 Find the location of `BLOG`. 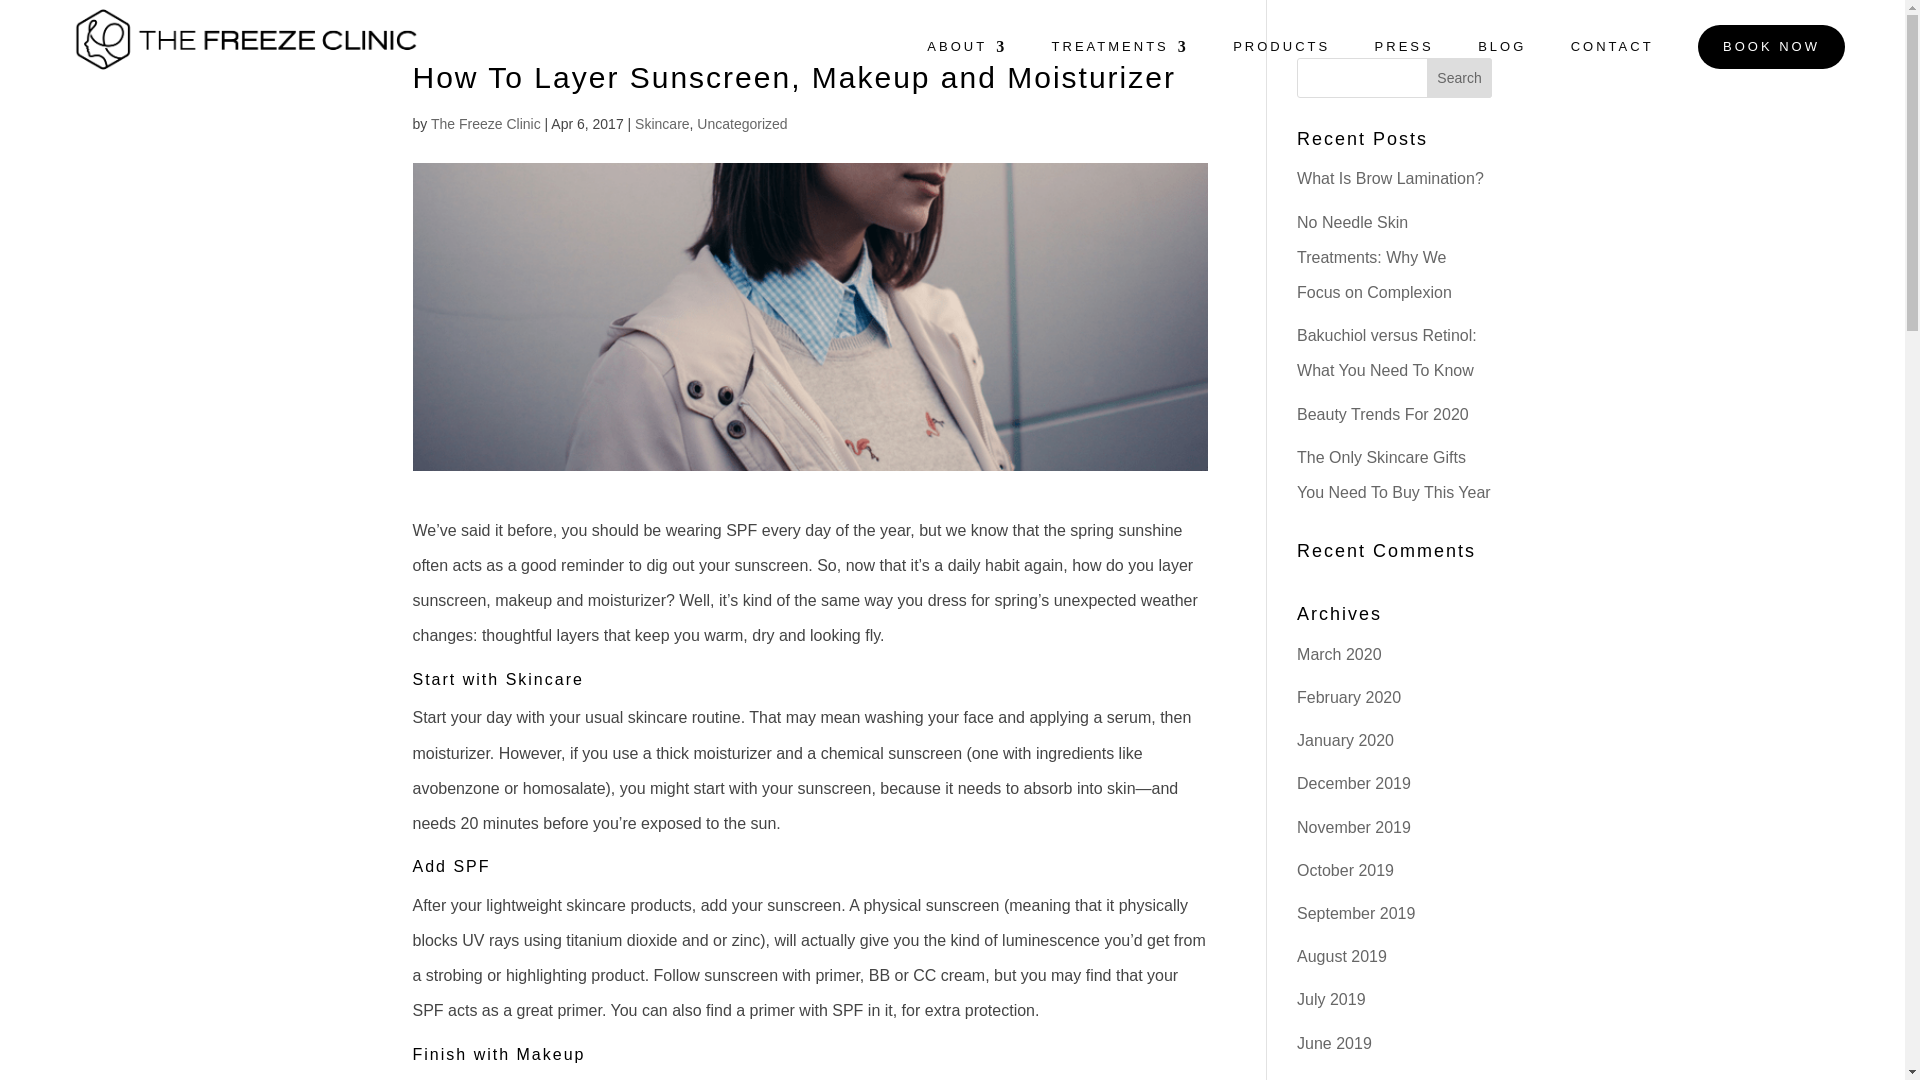

BLOG is located at coordinates (1502, 58).